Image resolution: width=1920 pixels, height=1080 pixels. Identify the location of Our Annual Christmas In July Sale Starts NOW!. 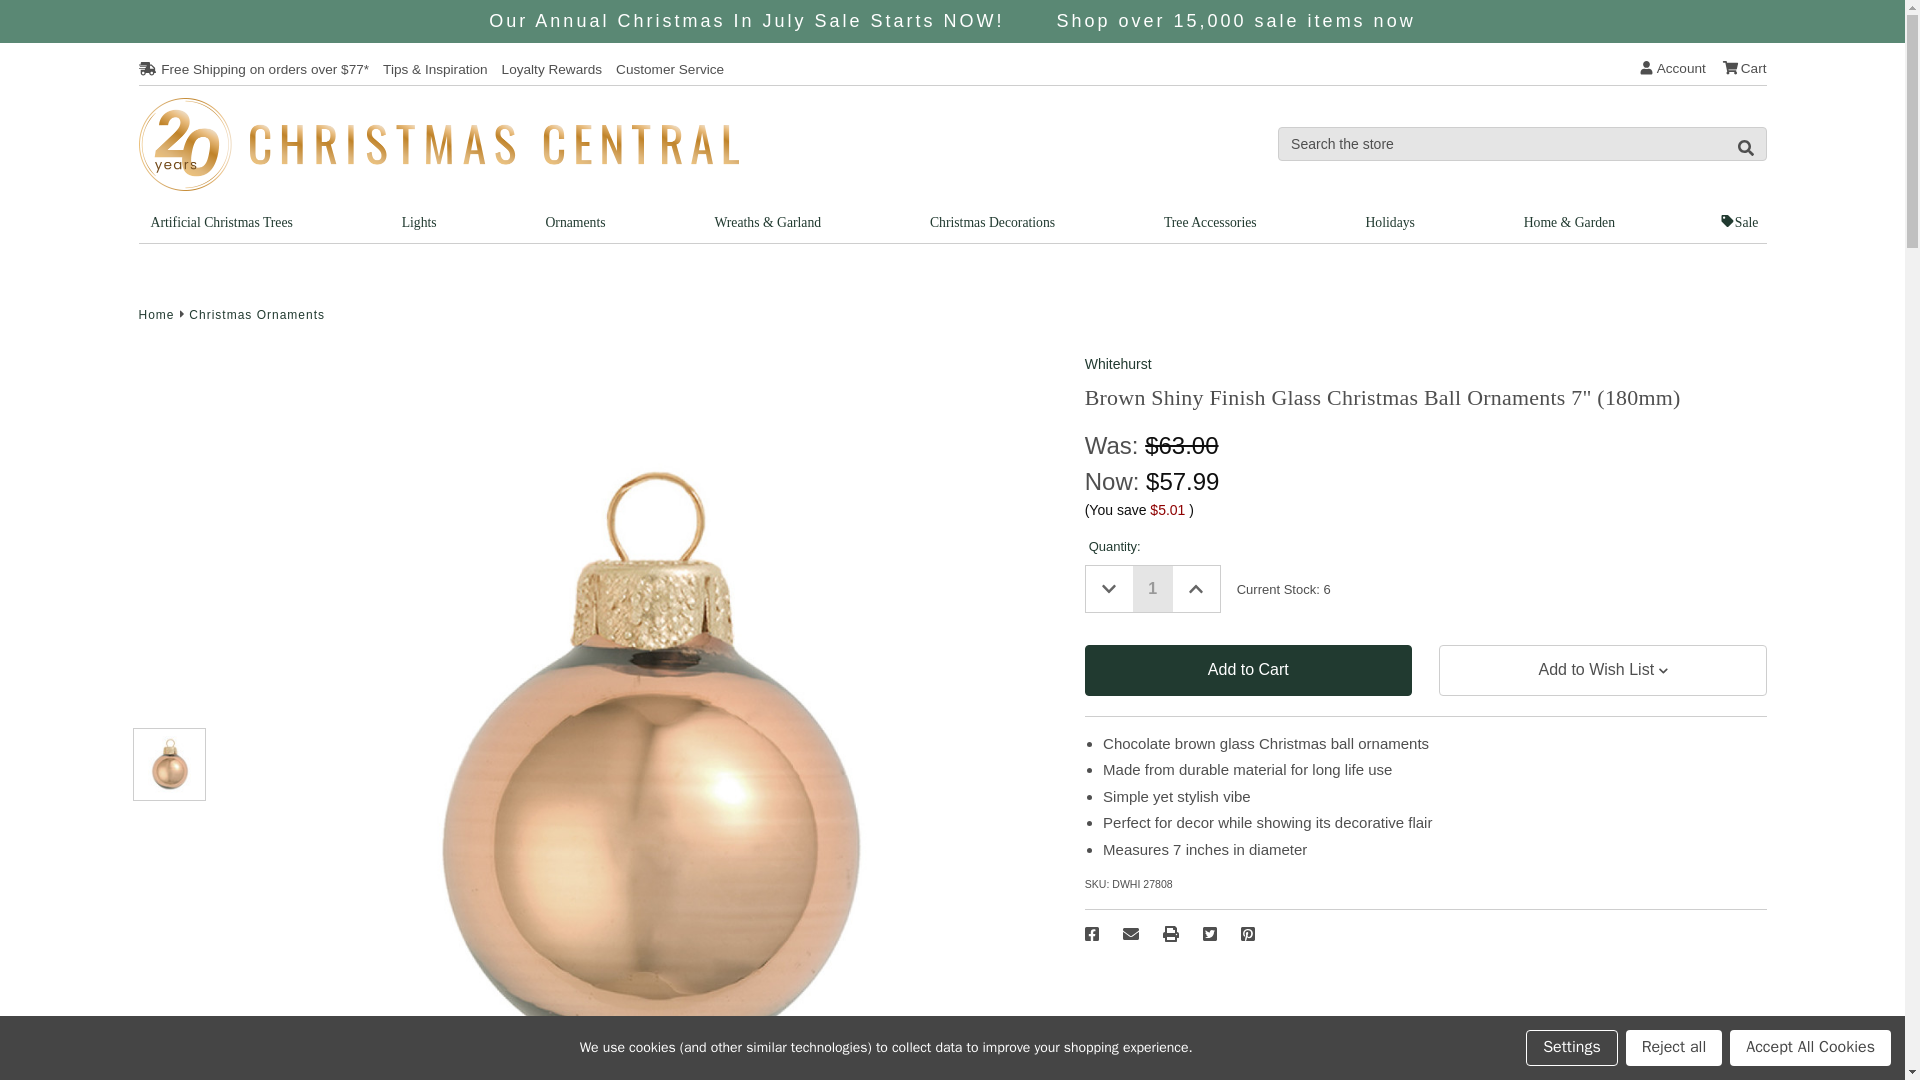
(746, 20).